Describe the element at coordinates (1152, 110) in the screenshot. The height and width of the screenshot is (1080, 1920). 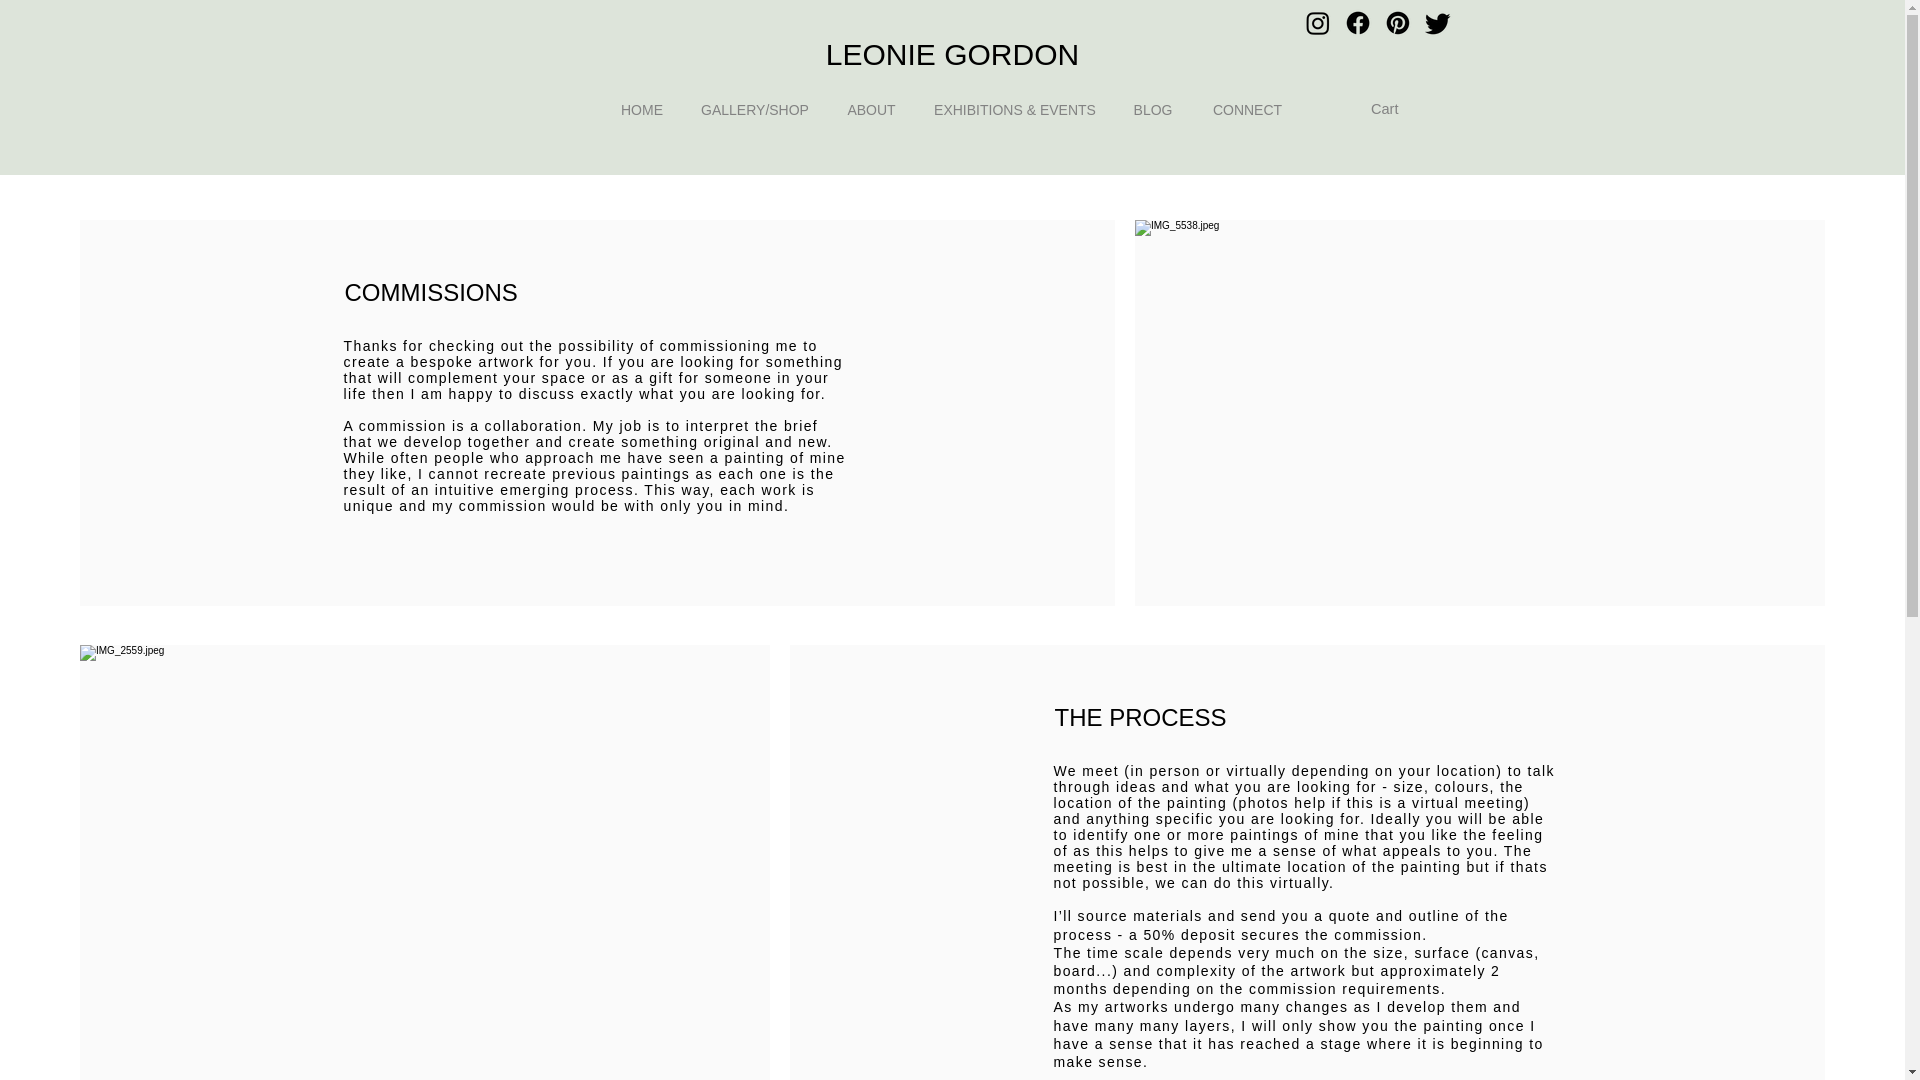
I see `BLOG` at that location.